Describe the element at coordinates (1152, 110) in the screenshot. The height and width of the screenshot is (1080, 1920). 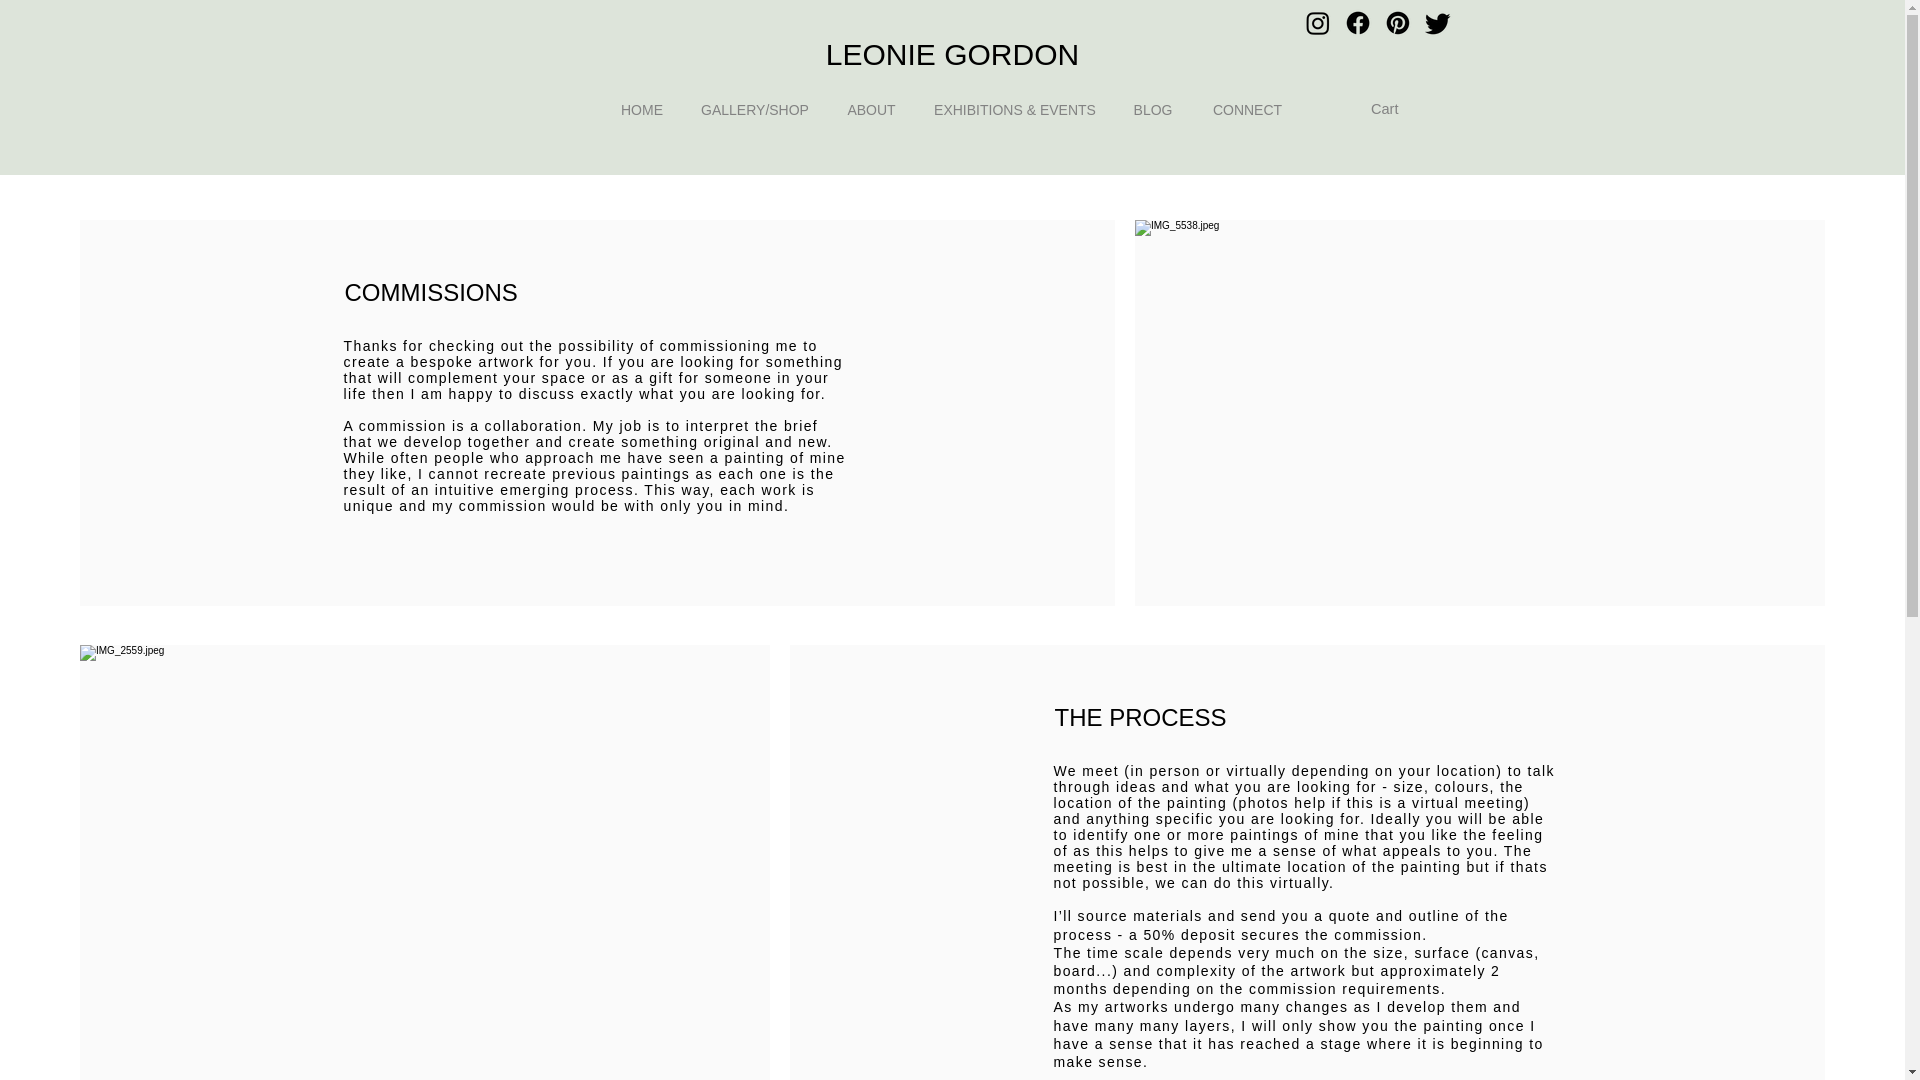
I see `BLOG` at that location.